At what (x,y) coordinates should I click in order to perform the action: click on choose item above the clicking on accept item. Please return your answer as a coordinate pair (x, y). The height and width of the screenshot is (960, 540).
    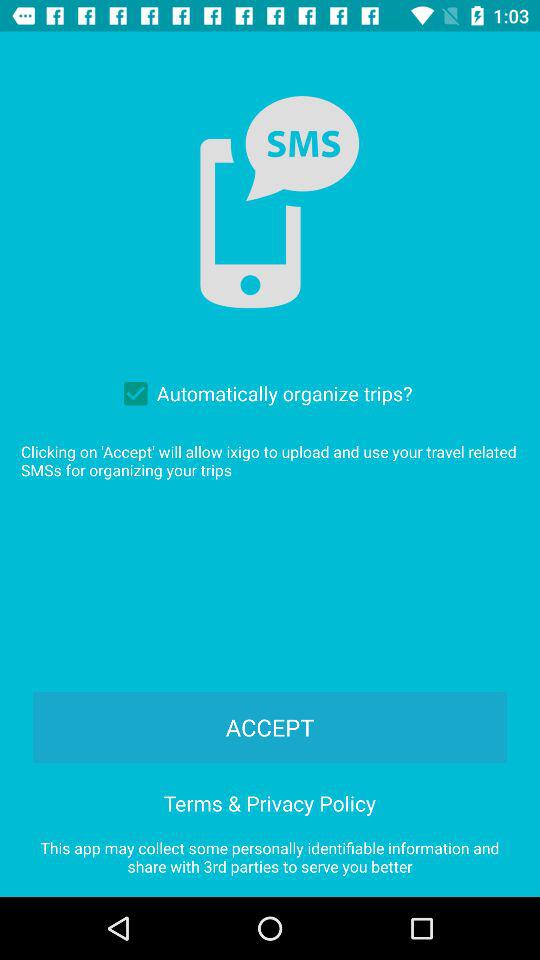
    Looking at the image, I should click on (263, 393).